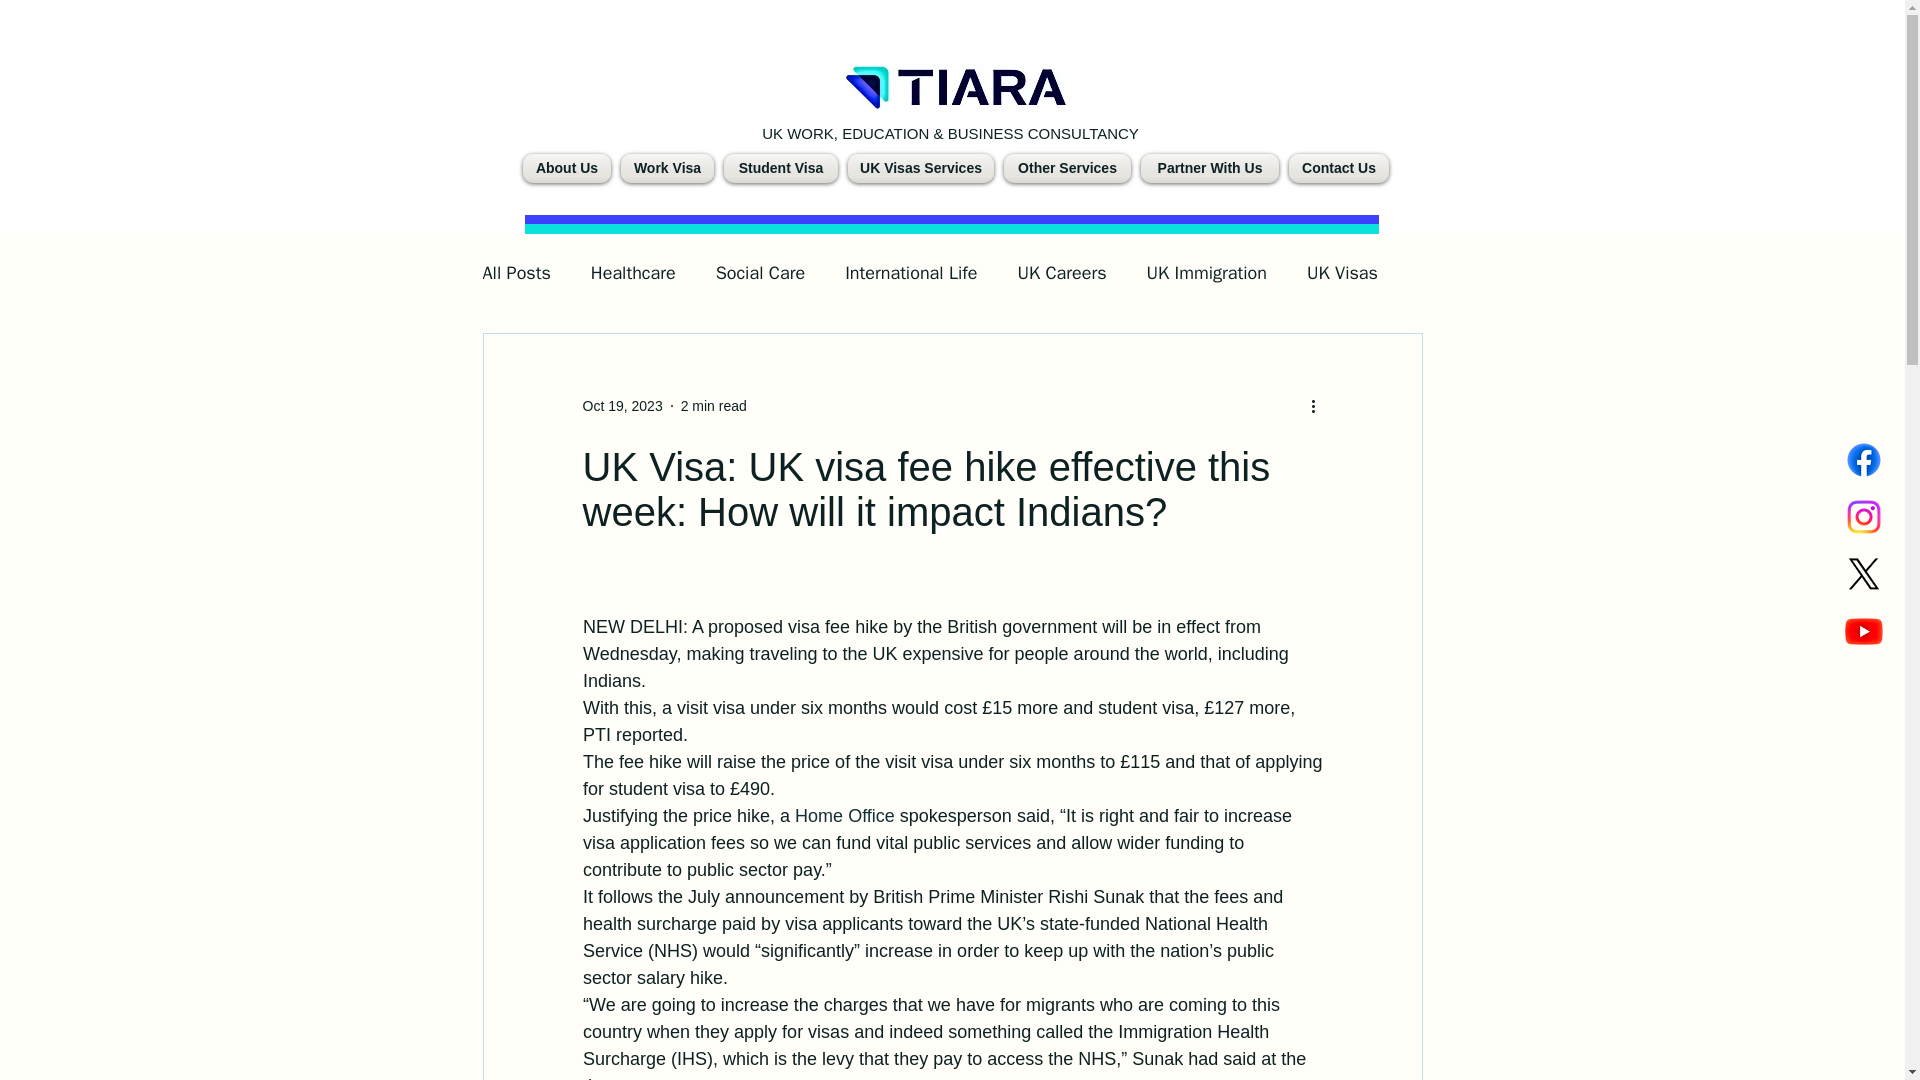 This screenshot has height=1080, width=1920. What do you see at coordinates (622, 406) in the screenshot?
I see `Oct 19, 2023` at bounding box center [622, 406].